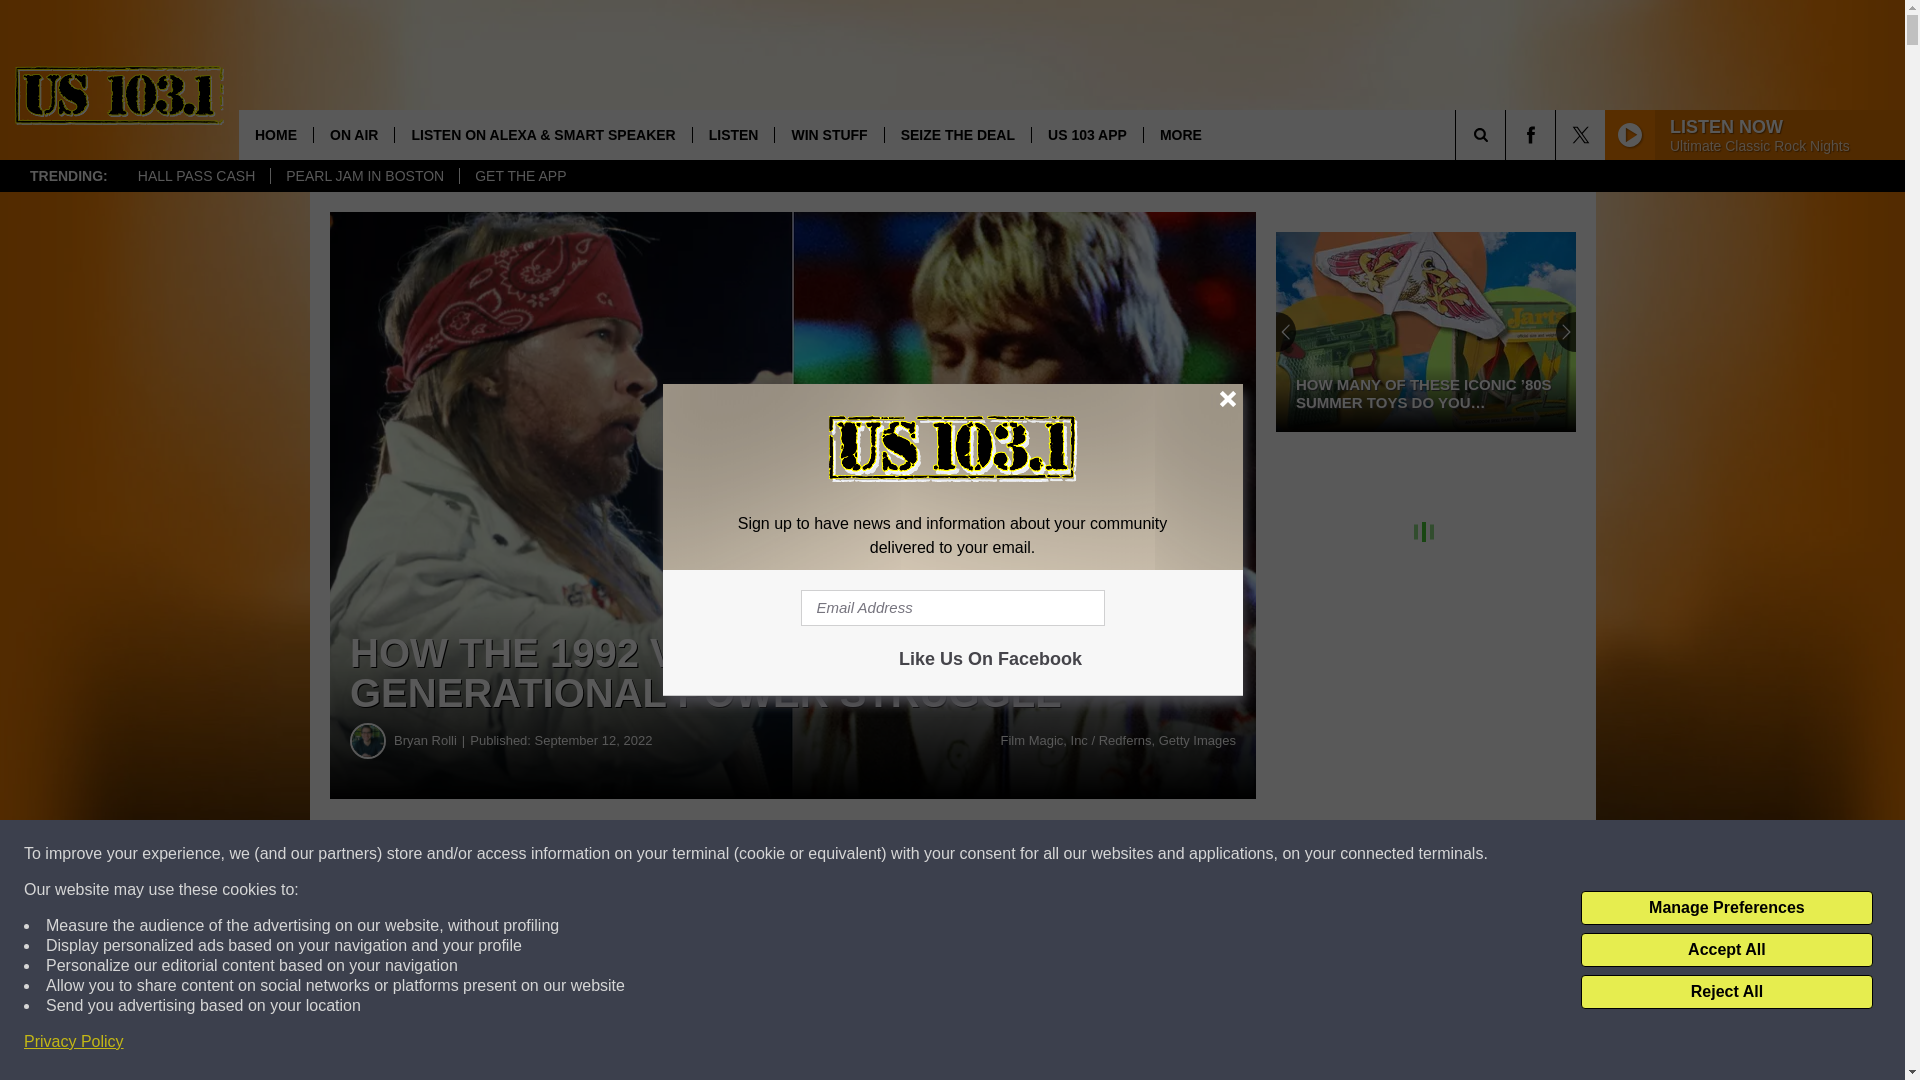 The width and height of the screenshot is (1920, 1080). Describe the element at coordinates (1726, 992) in the screenshot. I see `Reject All` at that location.